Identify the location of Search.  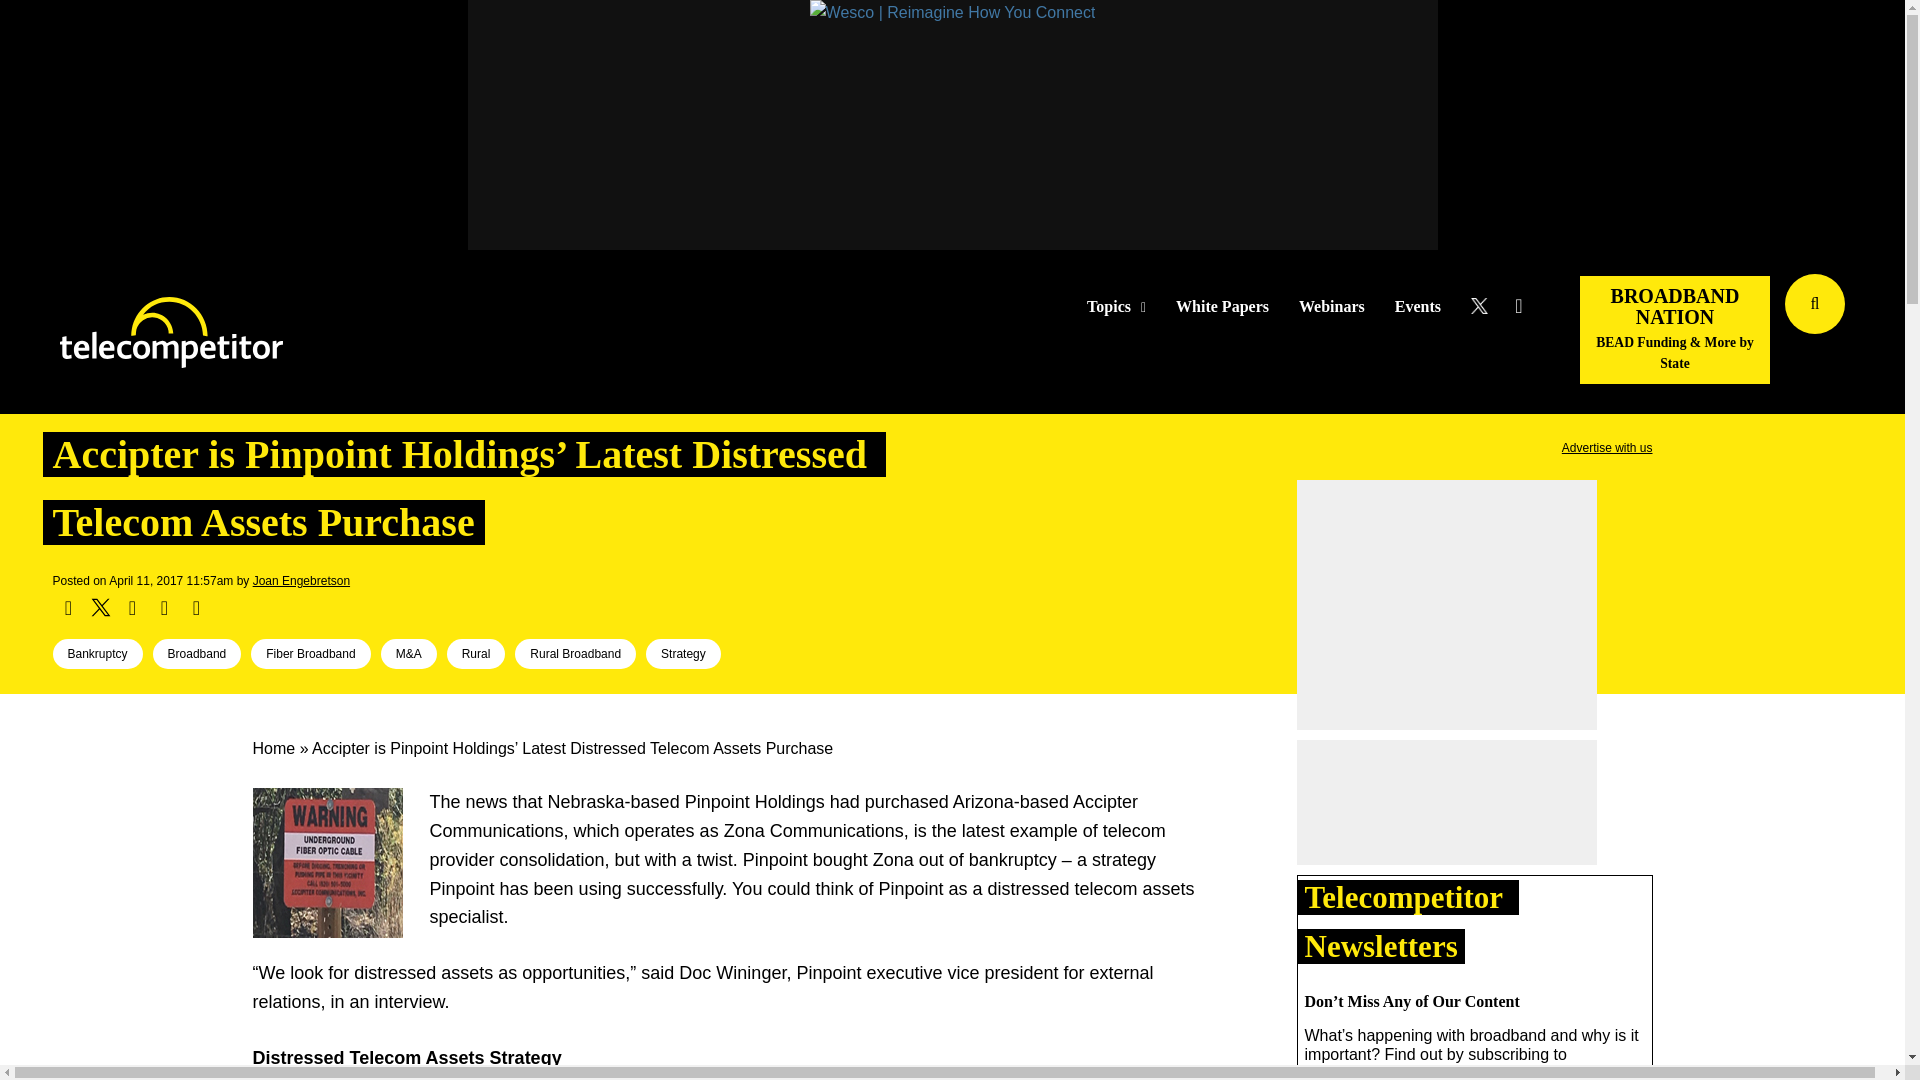
(1886, 333).